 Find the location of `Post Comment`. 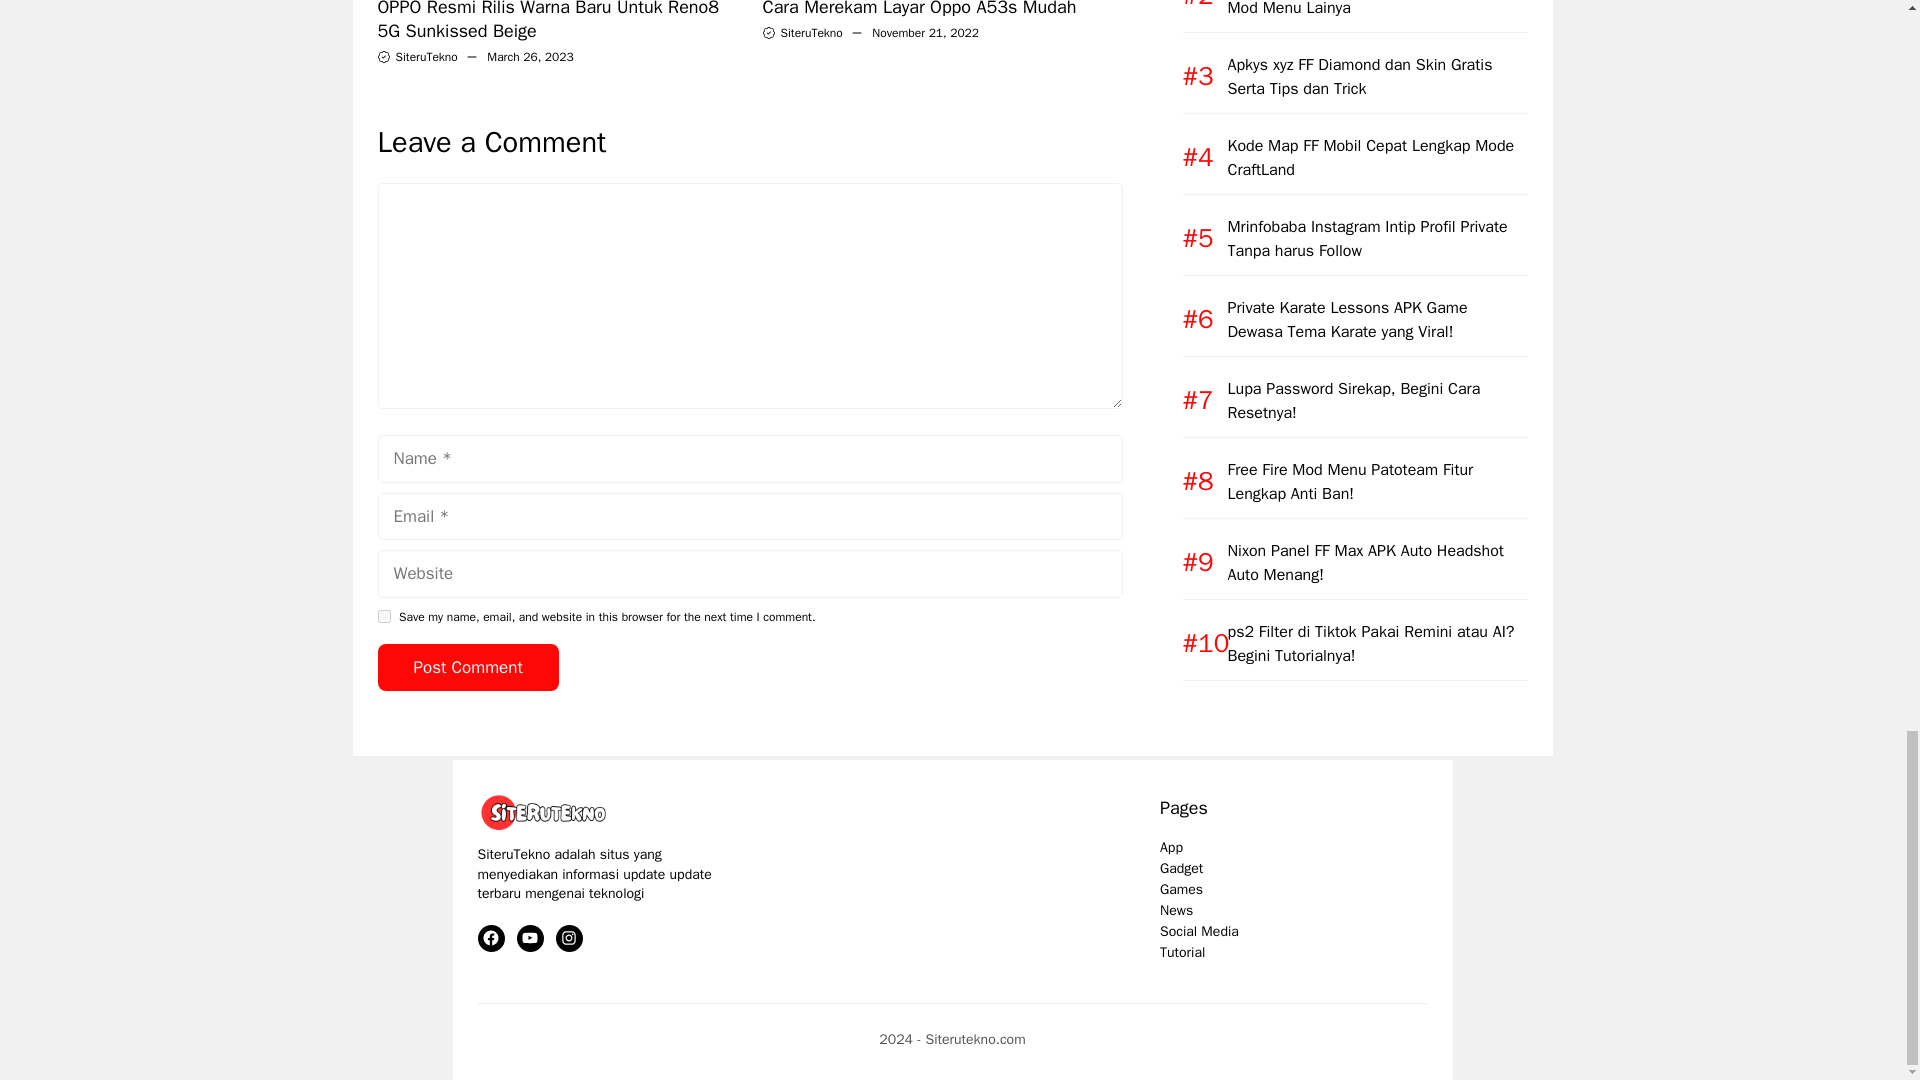

Post Comment is located at coordinates (468, 668).